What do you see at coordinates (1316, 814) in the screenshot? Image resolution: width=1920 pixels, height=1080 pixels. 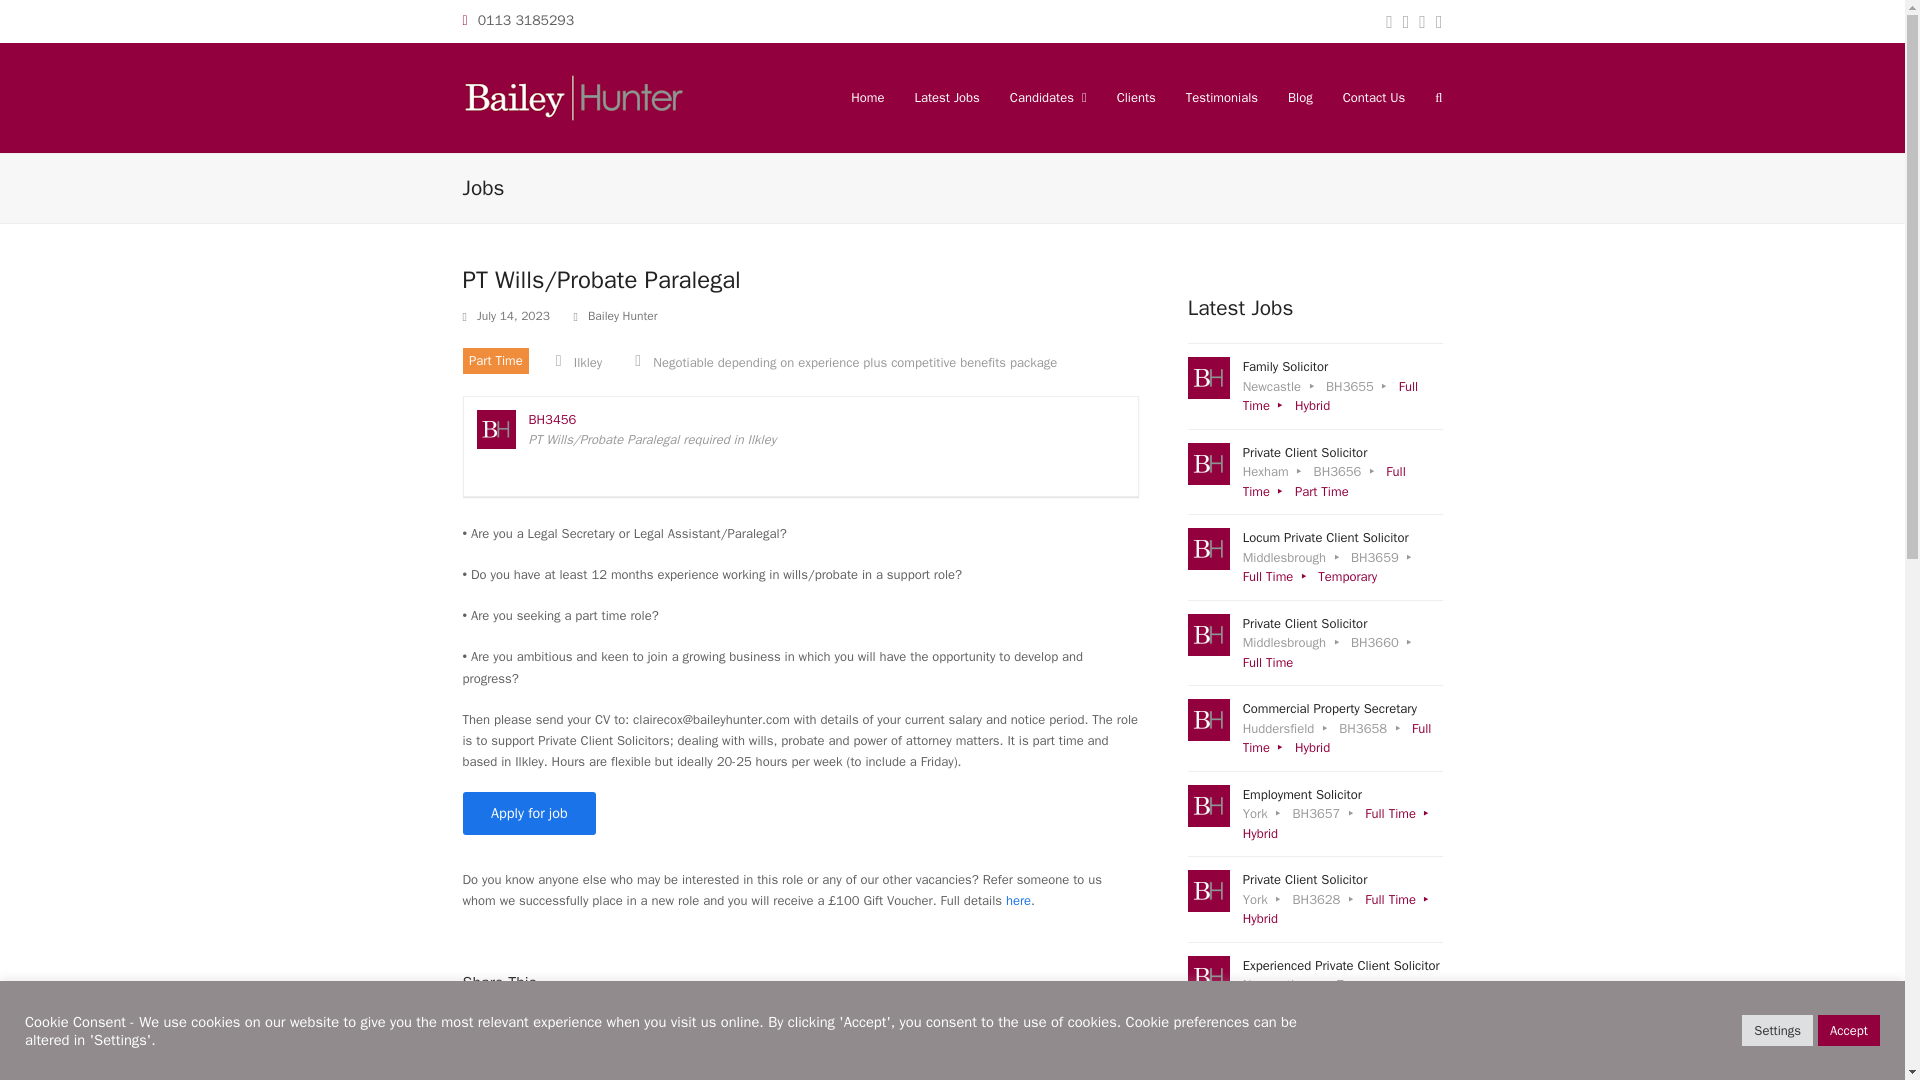 I see `Posts by Bailey Hunter` at bounding box center [1316, 814].